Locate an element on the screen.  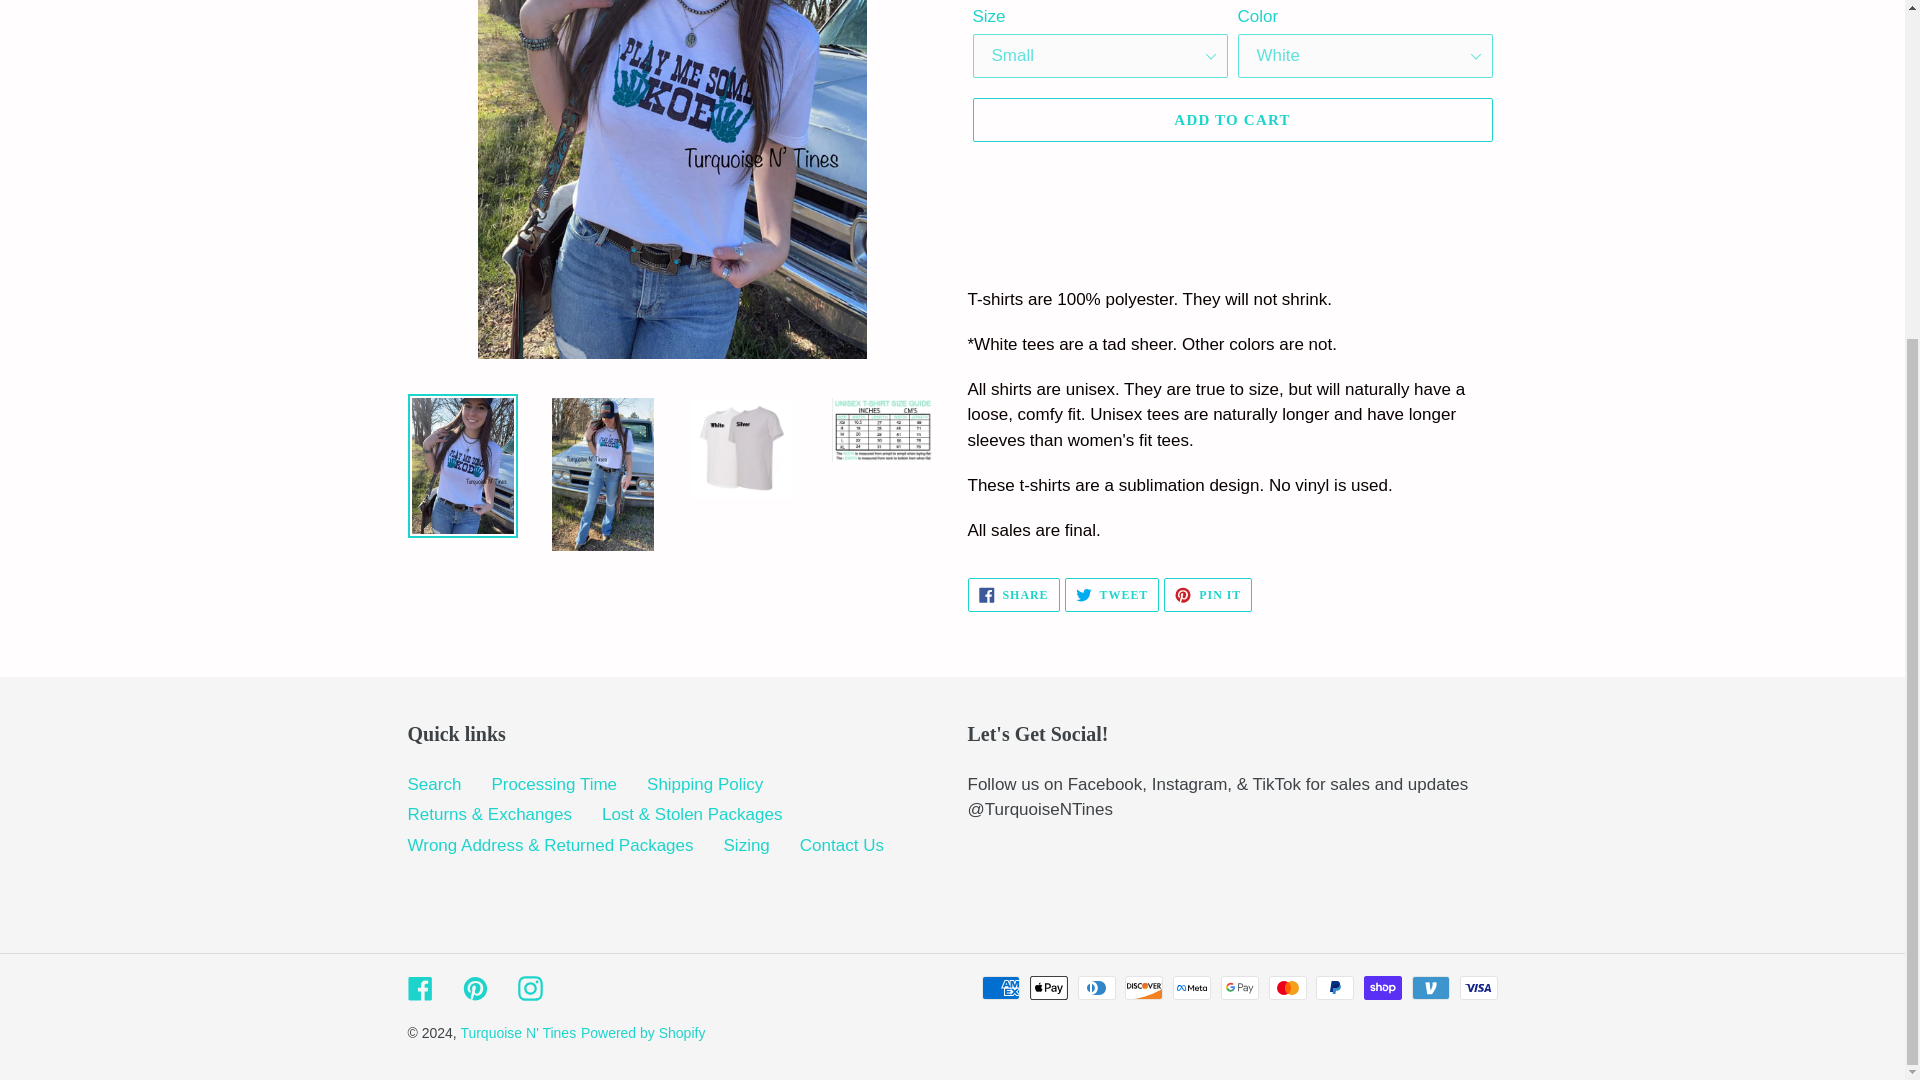
Shipping Policy is located at coordinates (704, 784).